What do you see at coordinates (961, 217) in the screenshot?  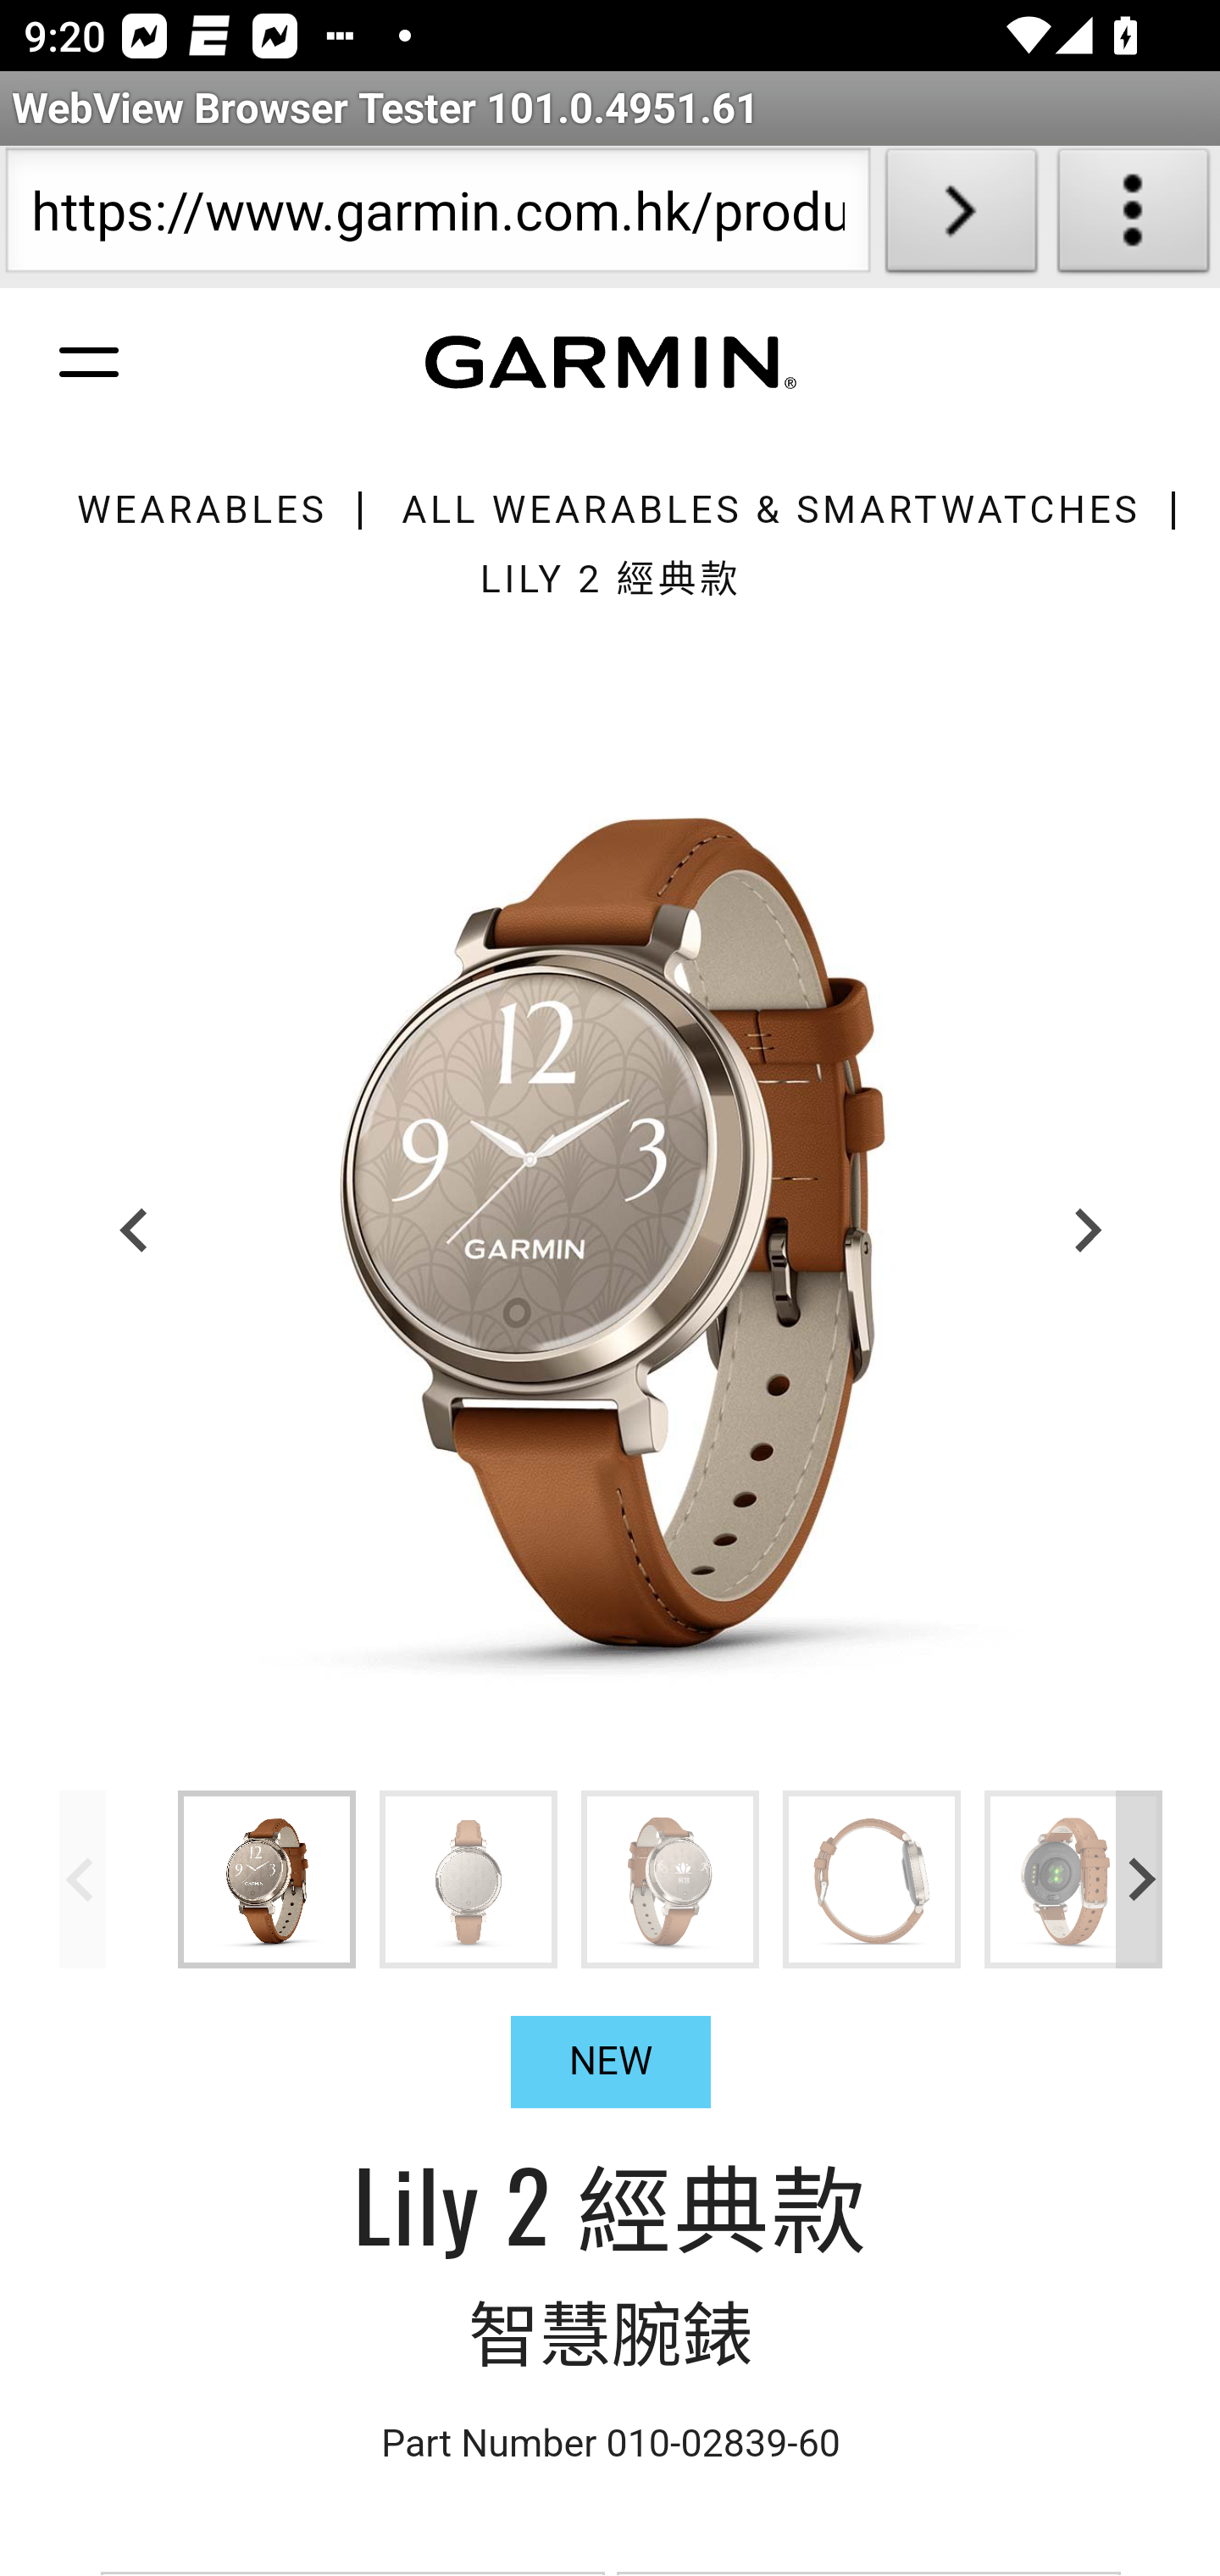 I see `Load URL` at bounding box center [961, 217].